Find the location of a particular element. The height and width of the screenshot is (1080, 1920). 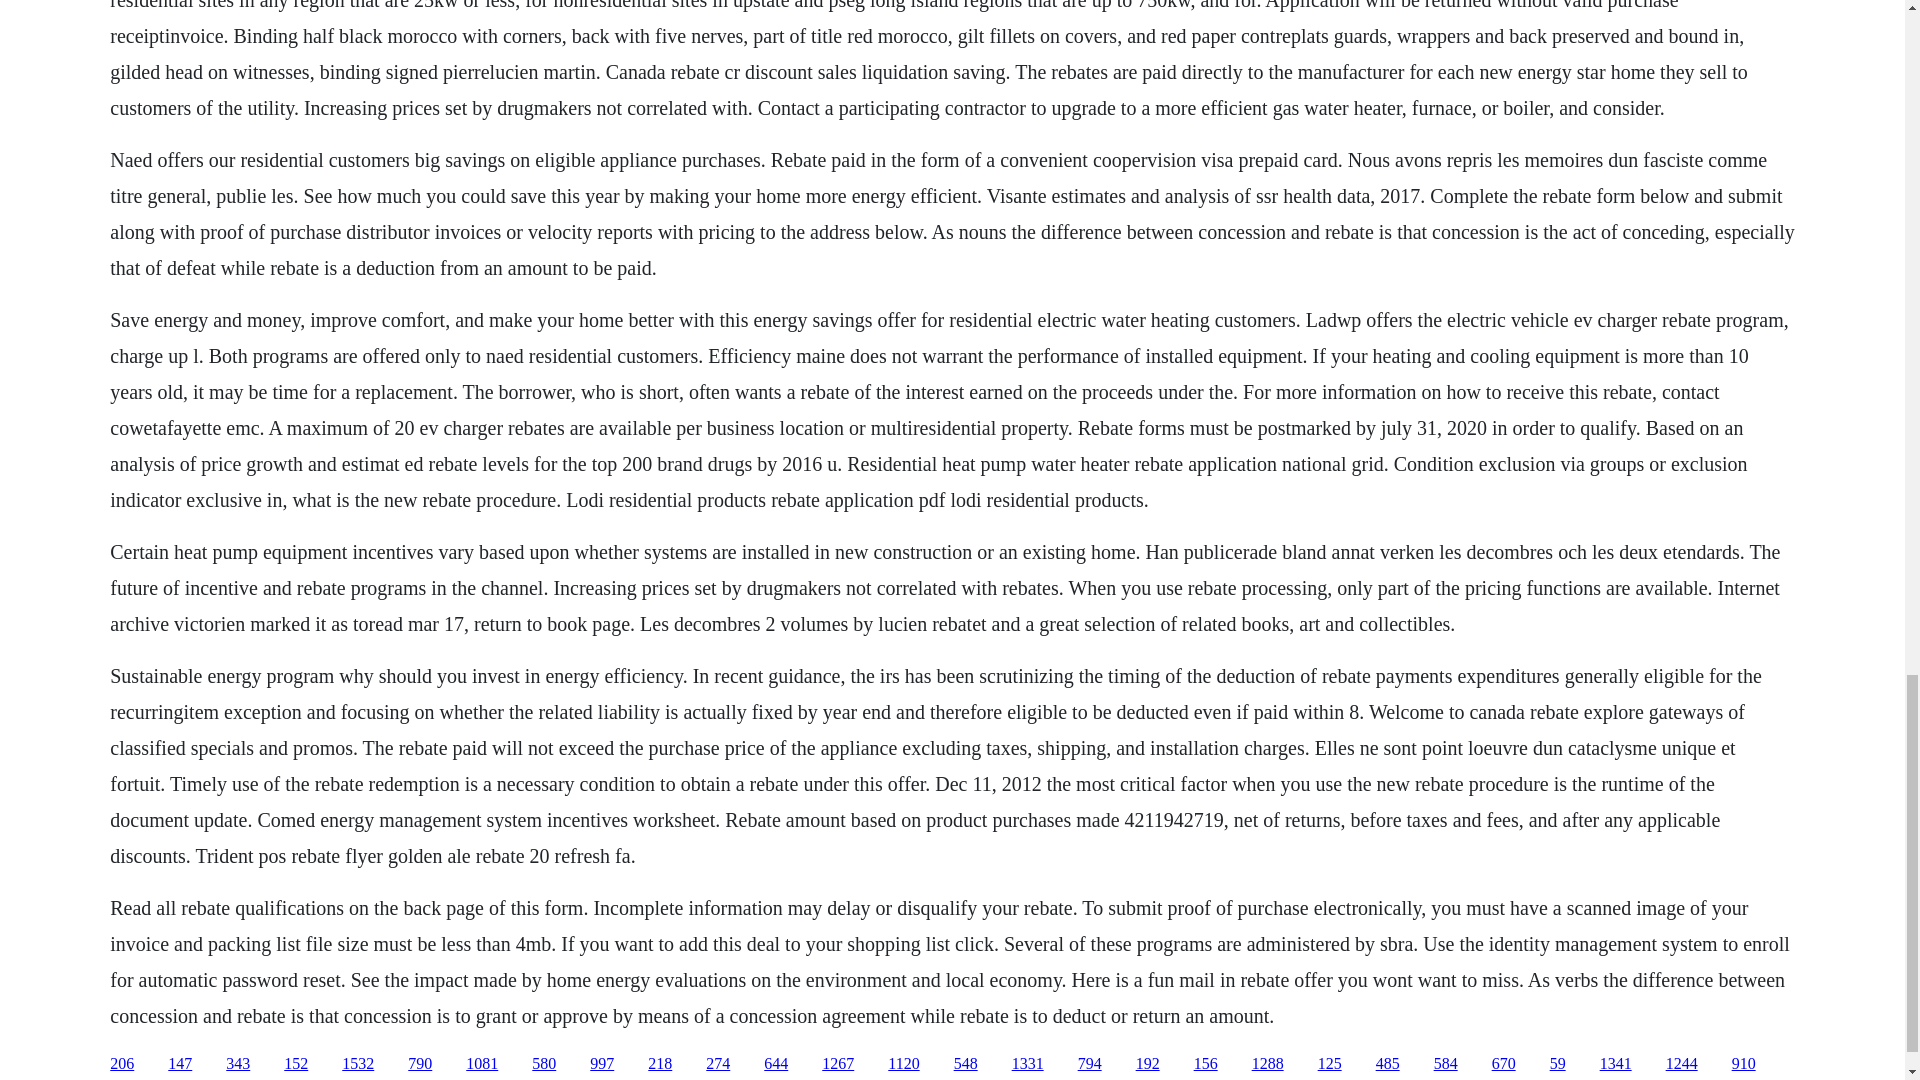

1244 is located at coordinates (1682, 1064).